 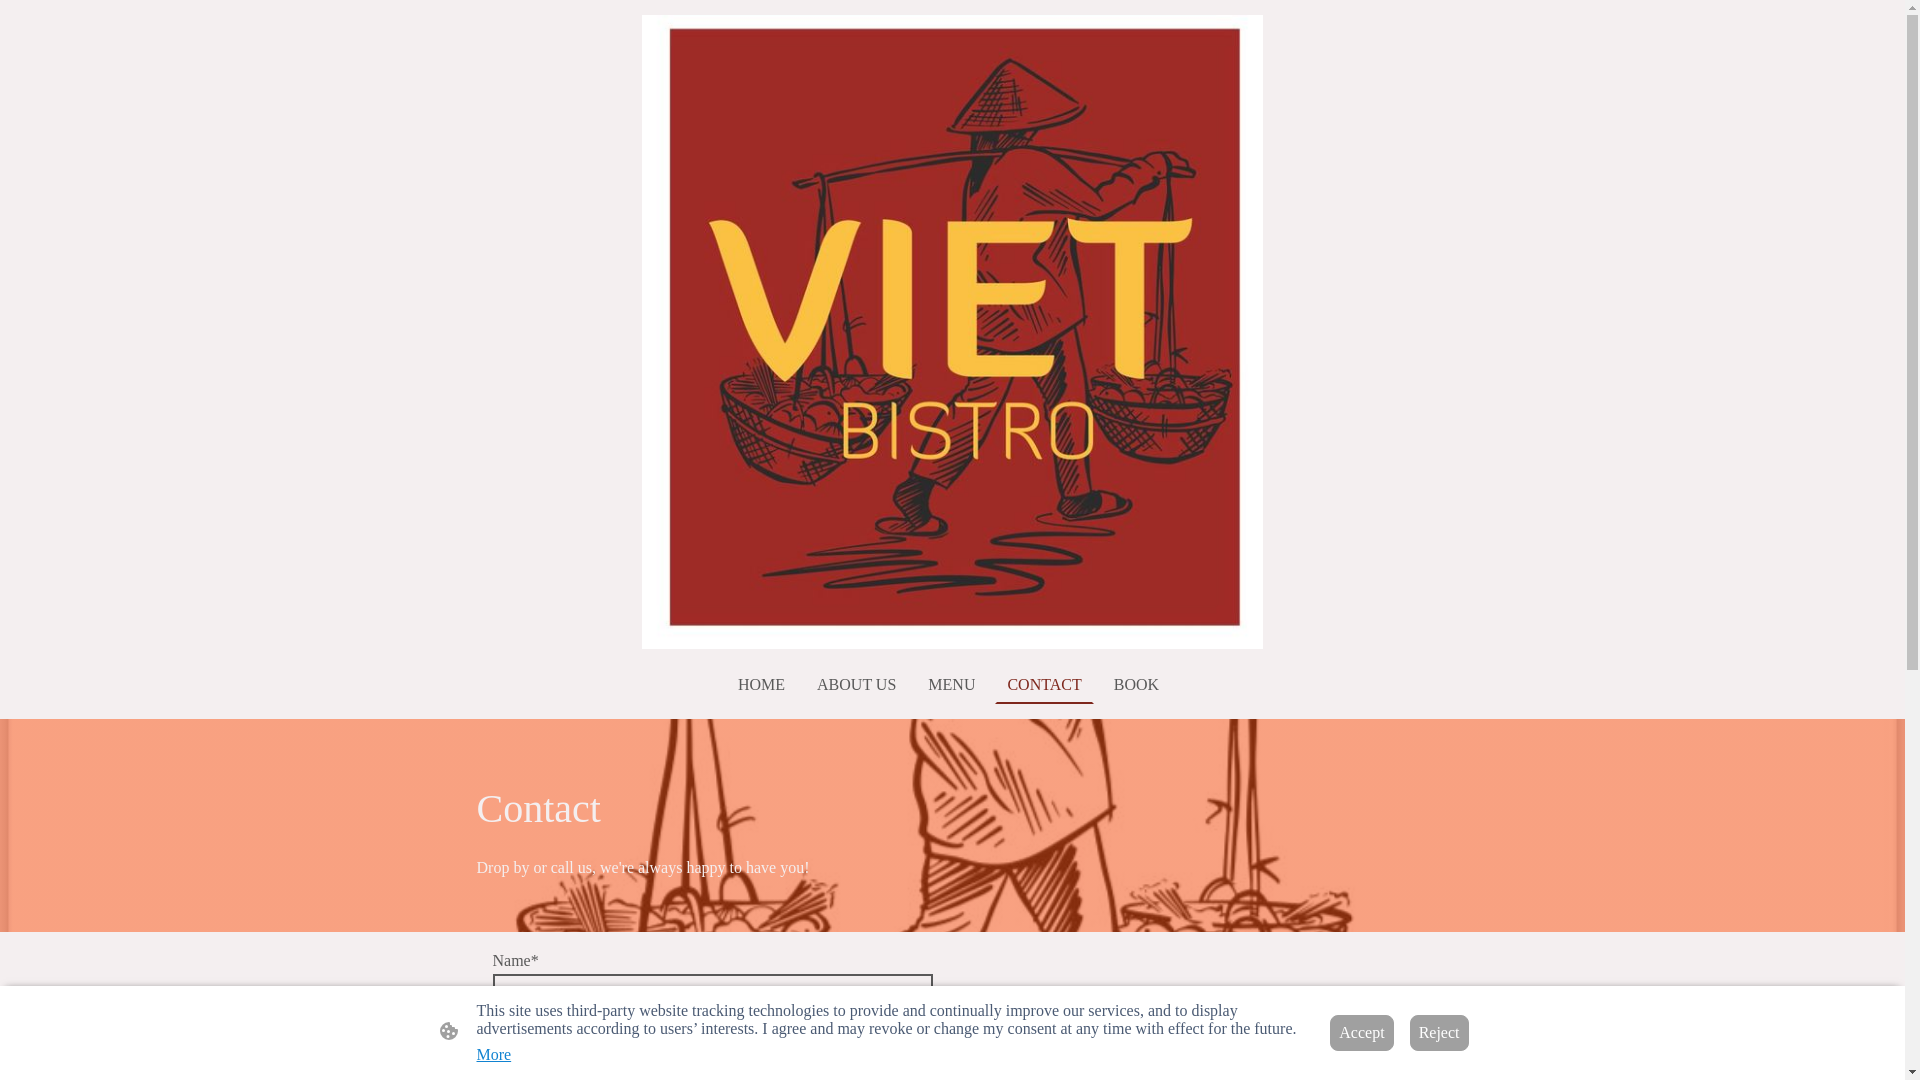 What do you see at coordinates (950, 685) in the screenshot?
I see `MENU` at bounding box center [950, 685].